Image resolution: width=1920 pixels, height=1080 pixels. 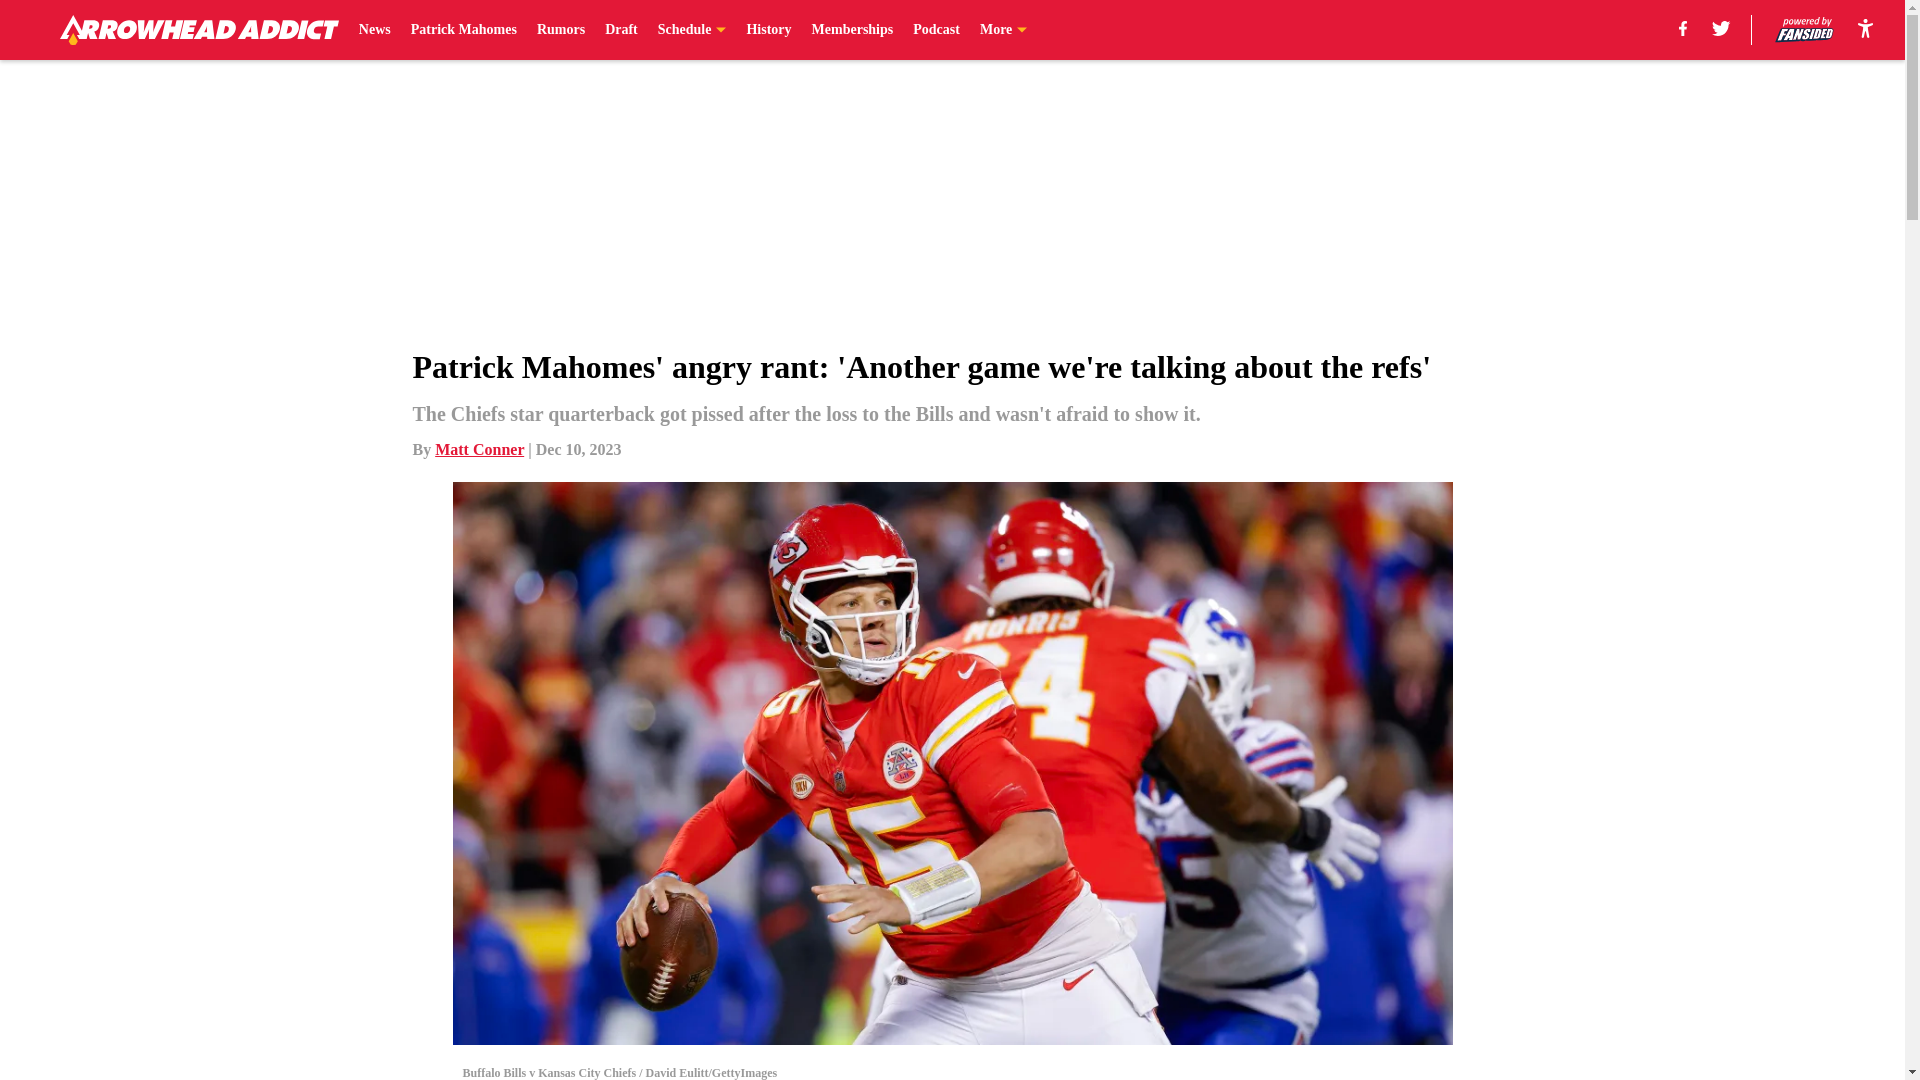 What do you see at coordinates (480, 448) in the screenshot?
I see `Matt Conner` at bounding box center [480, 448].